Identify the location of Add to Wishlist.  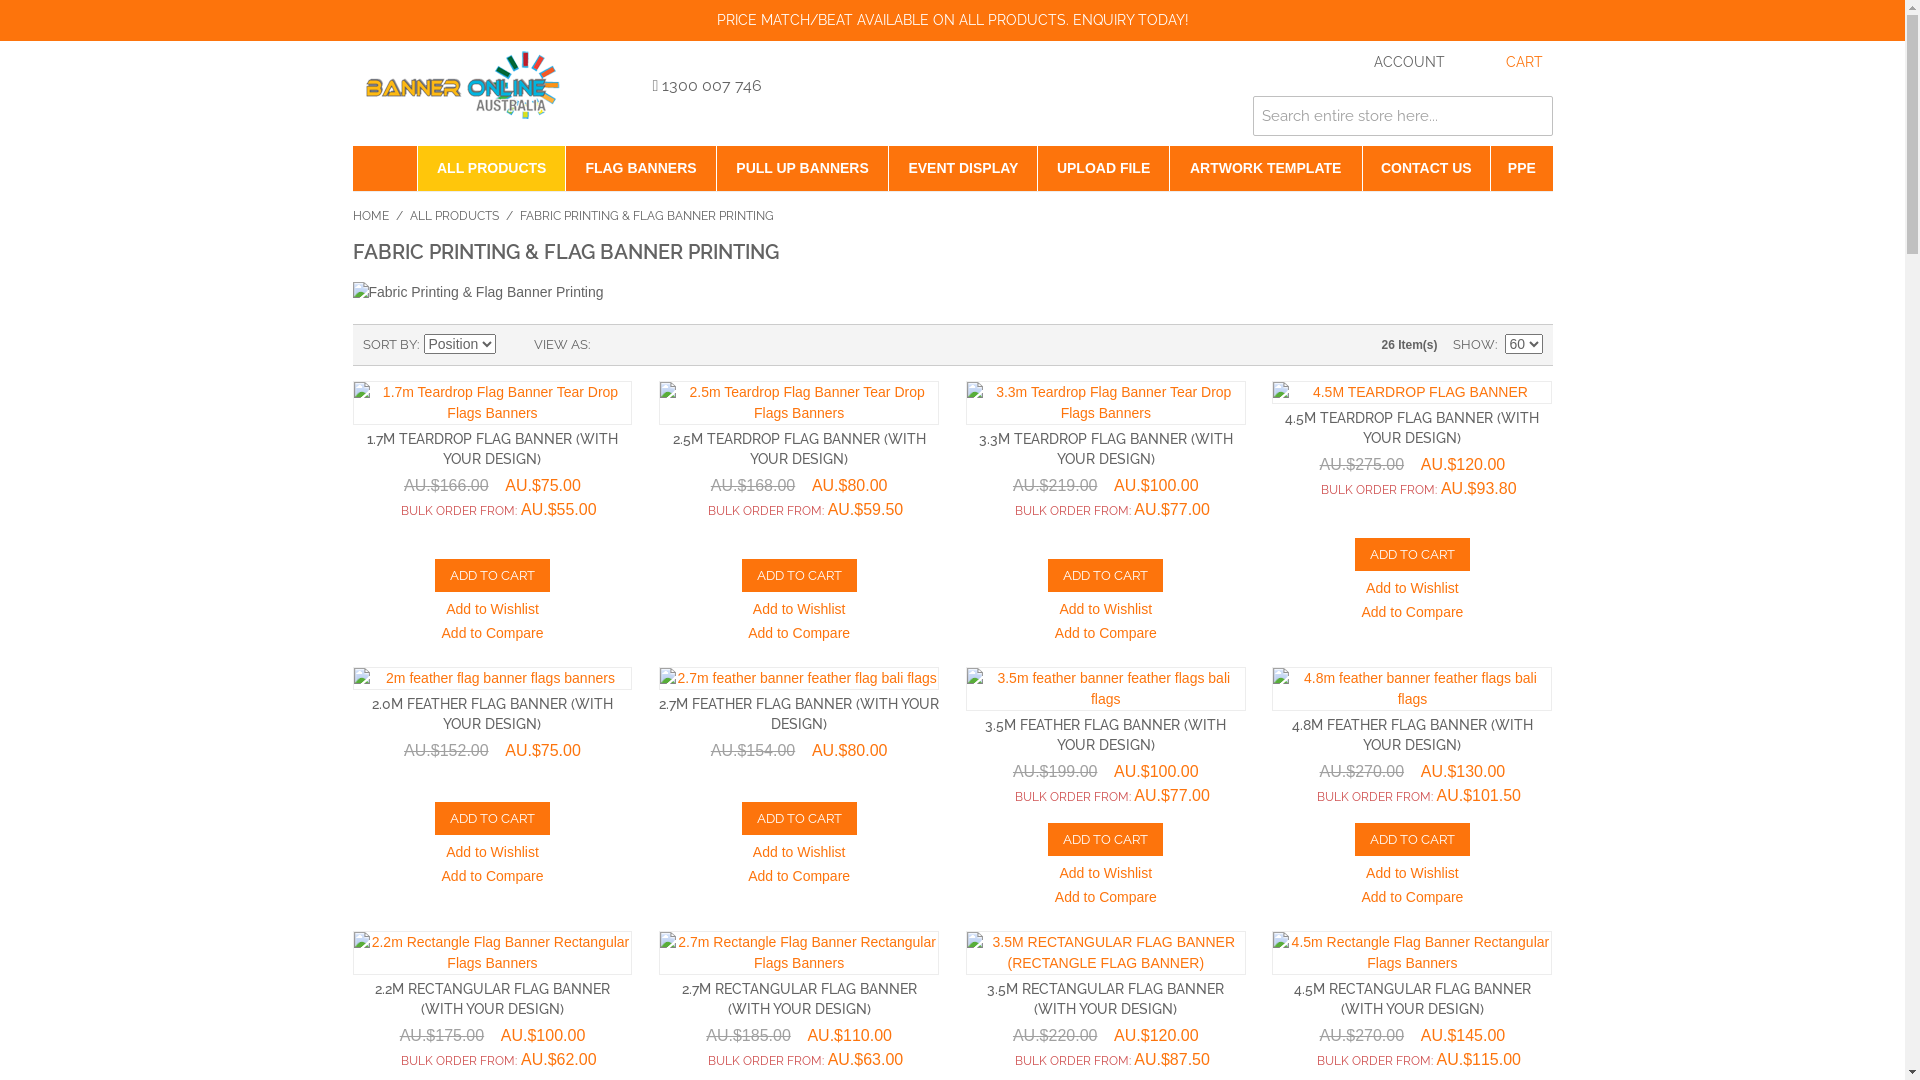
(800, 611).